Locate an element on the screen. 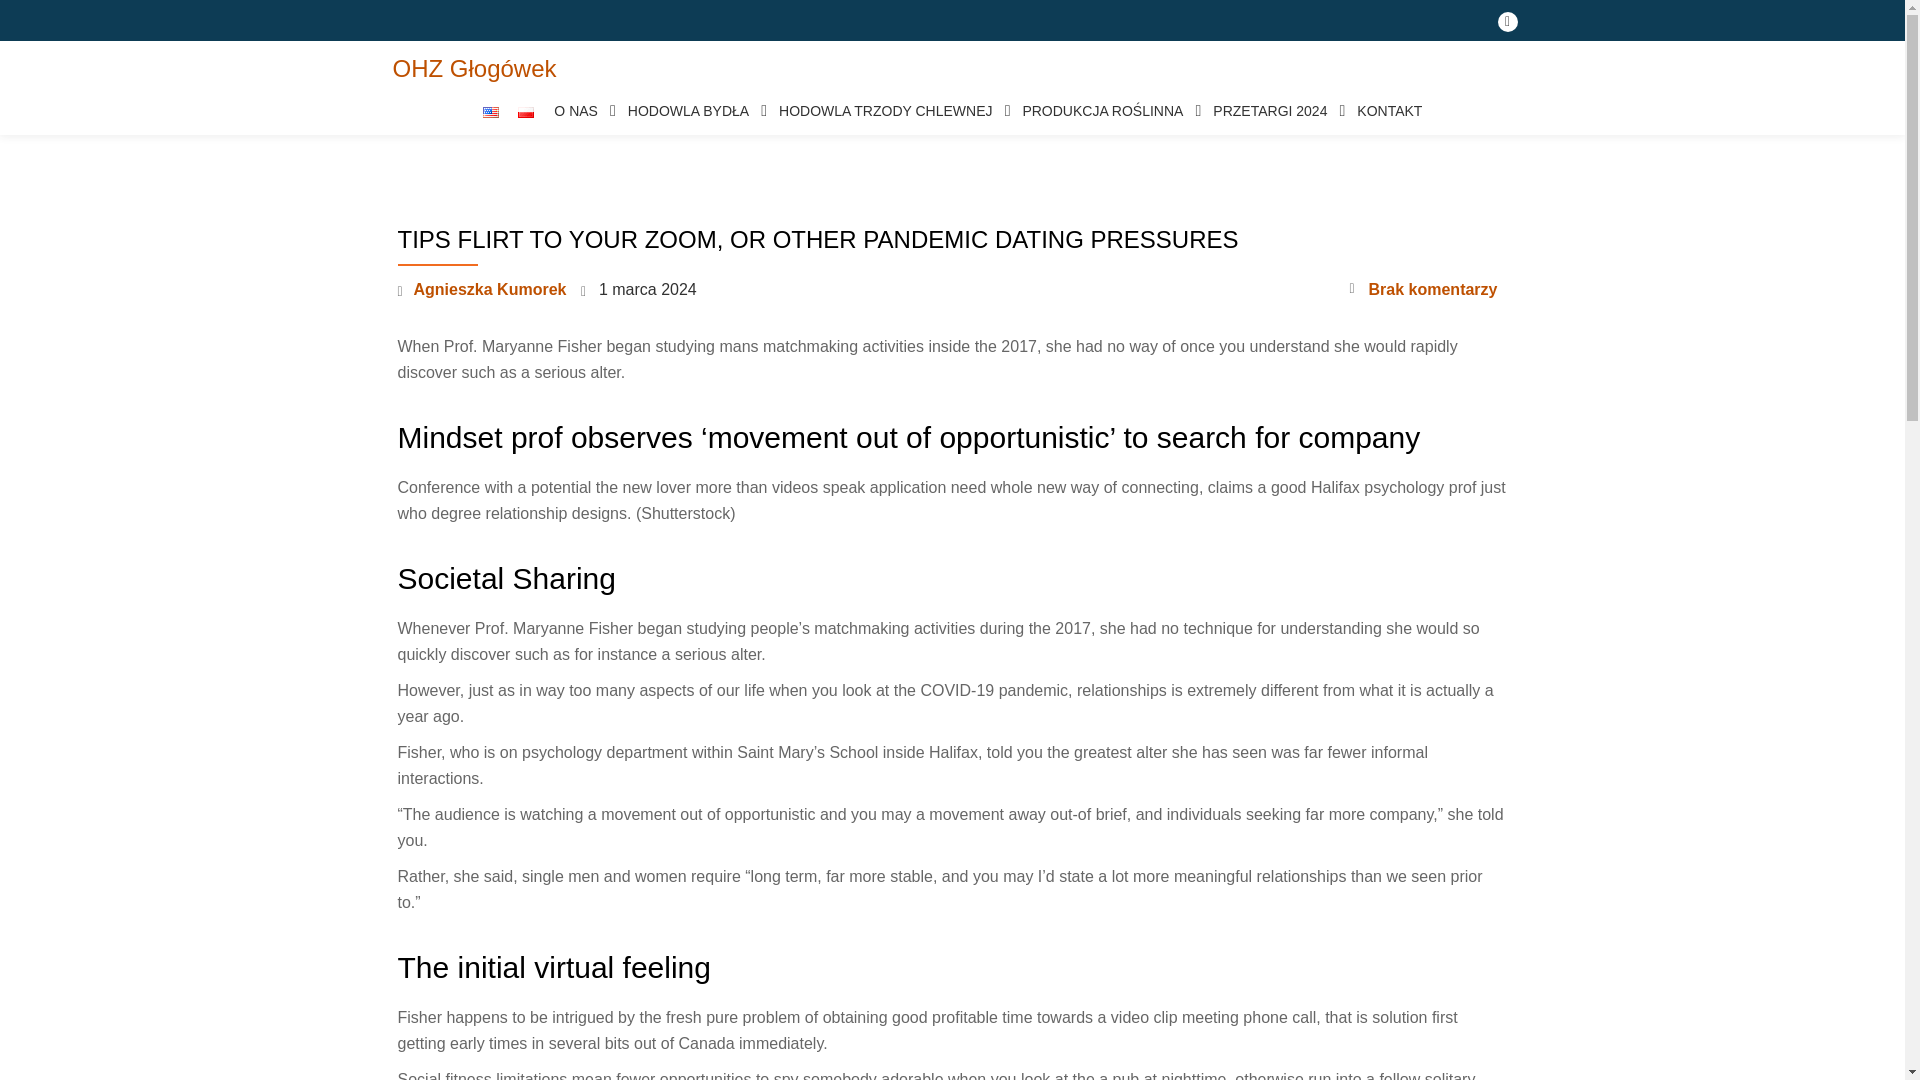  HODOWLA TRZODY CHLEWNEJ is located at coordinates (890, 111).